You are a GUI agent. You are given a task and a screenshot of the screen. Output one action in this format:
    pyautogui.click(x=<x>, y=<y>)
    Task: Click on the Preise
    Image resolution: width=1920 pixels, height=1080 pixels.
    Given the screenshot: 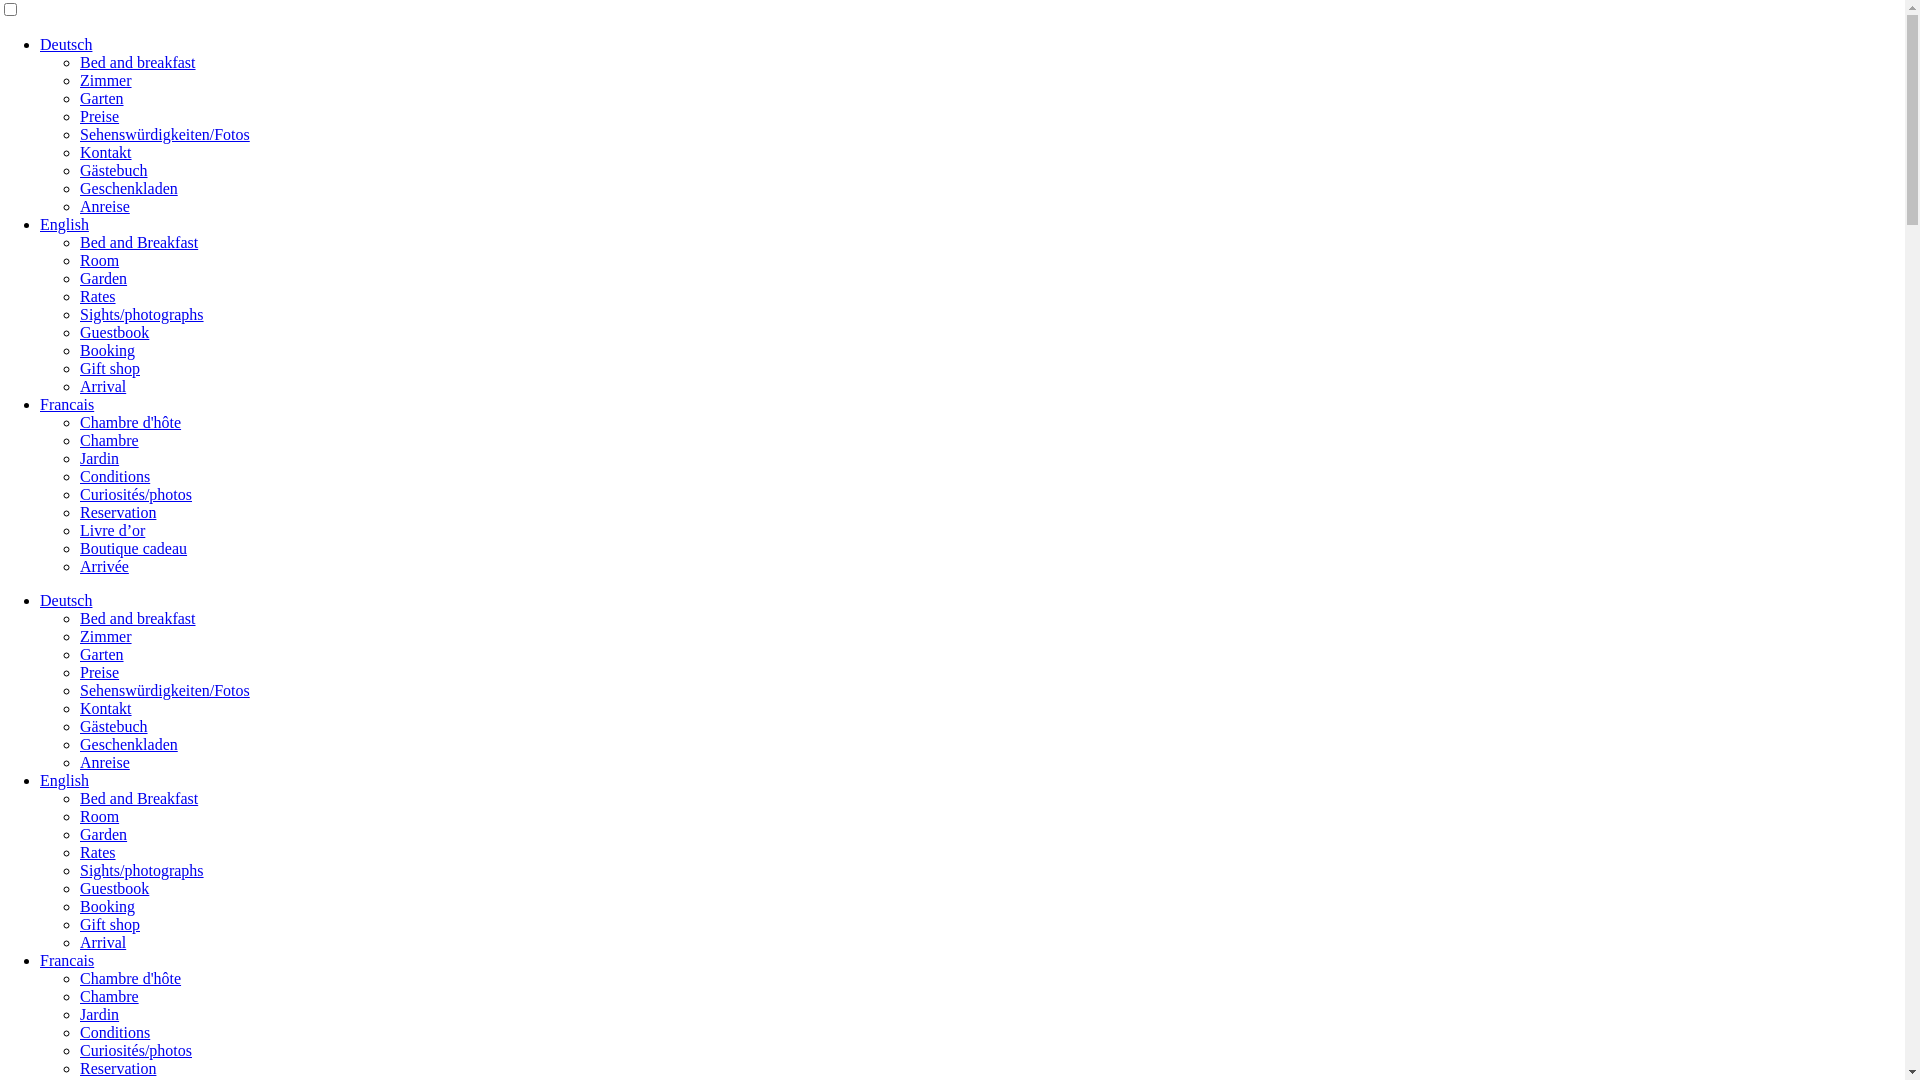 What is the action you would take?
    pyautogui.click(x=100, y=672)
    